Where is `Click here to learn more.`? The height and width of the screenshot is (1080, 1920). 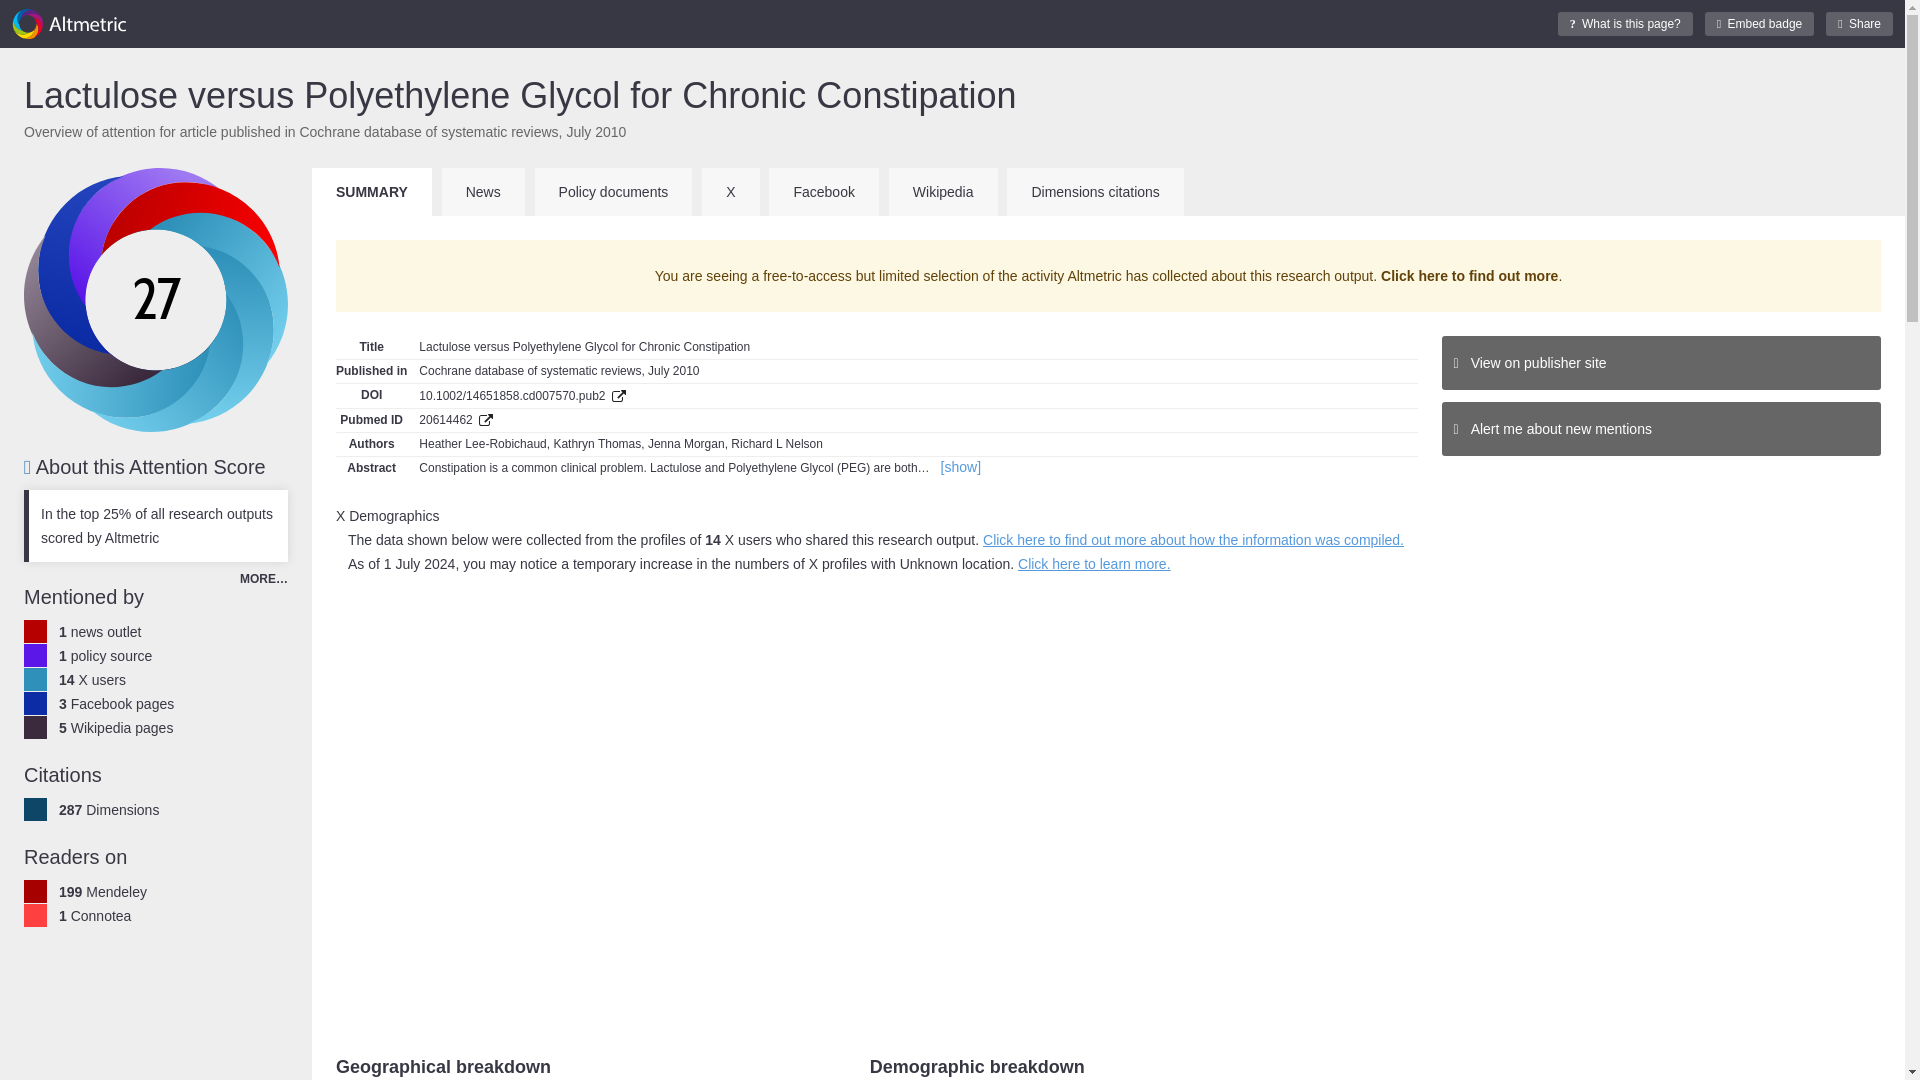
Click here to learn more. is located at coordinates (1094, 564).